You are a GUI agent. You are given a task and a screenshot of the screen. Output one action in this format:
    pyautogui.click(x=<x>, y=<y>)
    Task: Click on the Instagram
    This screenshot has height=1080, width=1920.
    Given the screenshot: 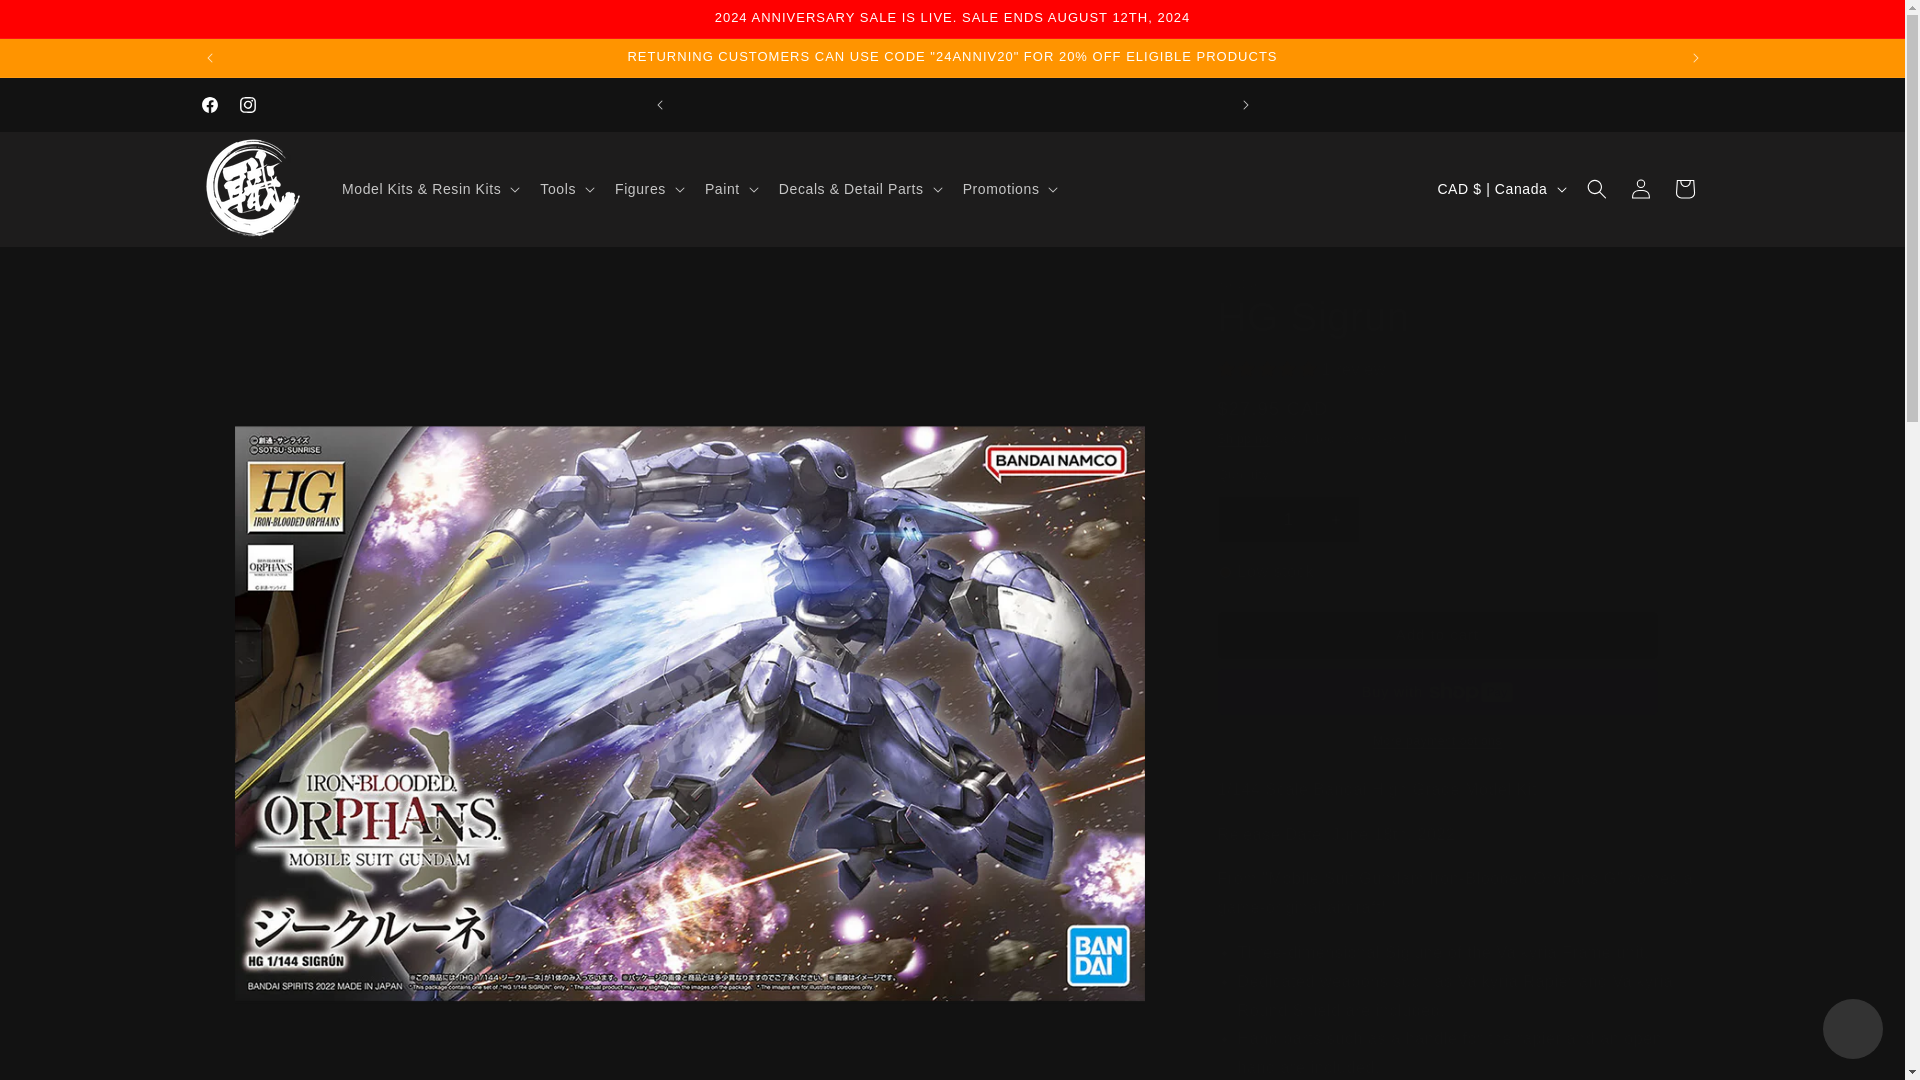 What is the action you would take?
    pyautogui.click(x=247, y=105)
    